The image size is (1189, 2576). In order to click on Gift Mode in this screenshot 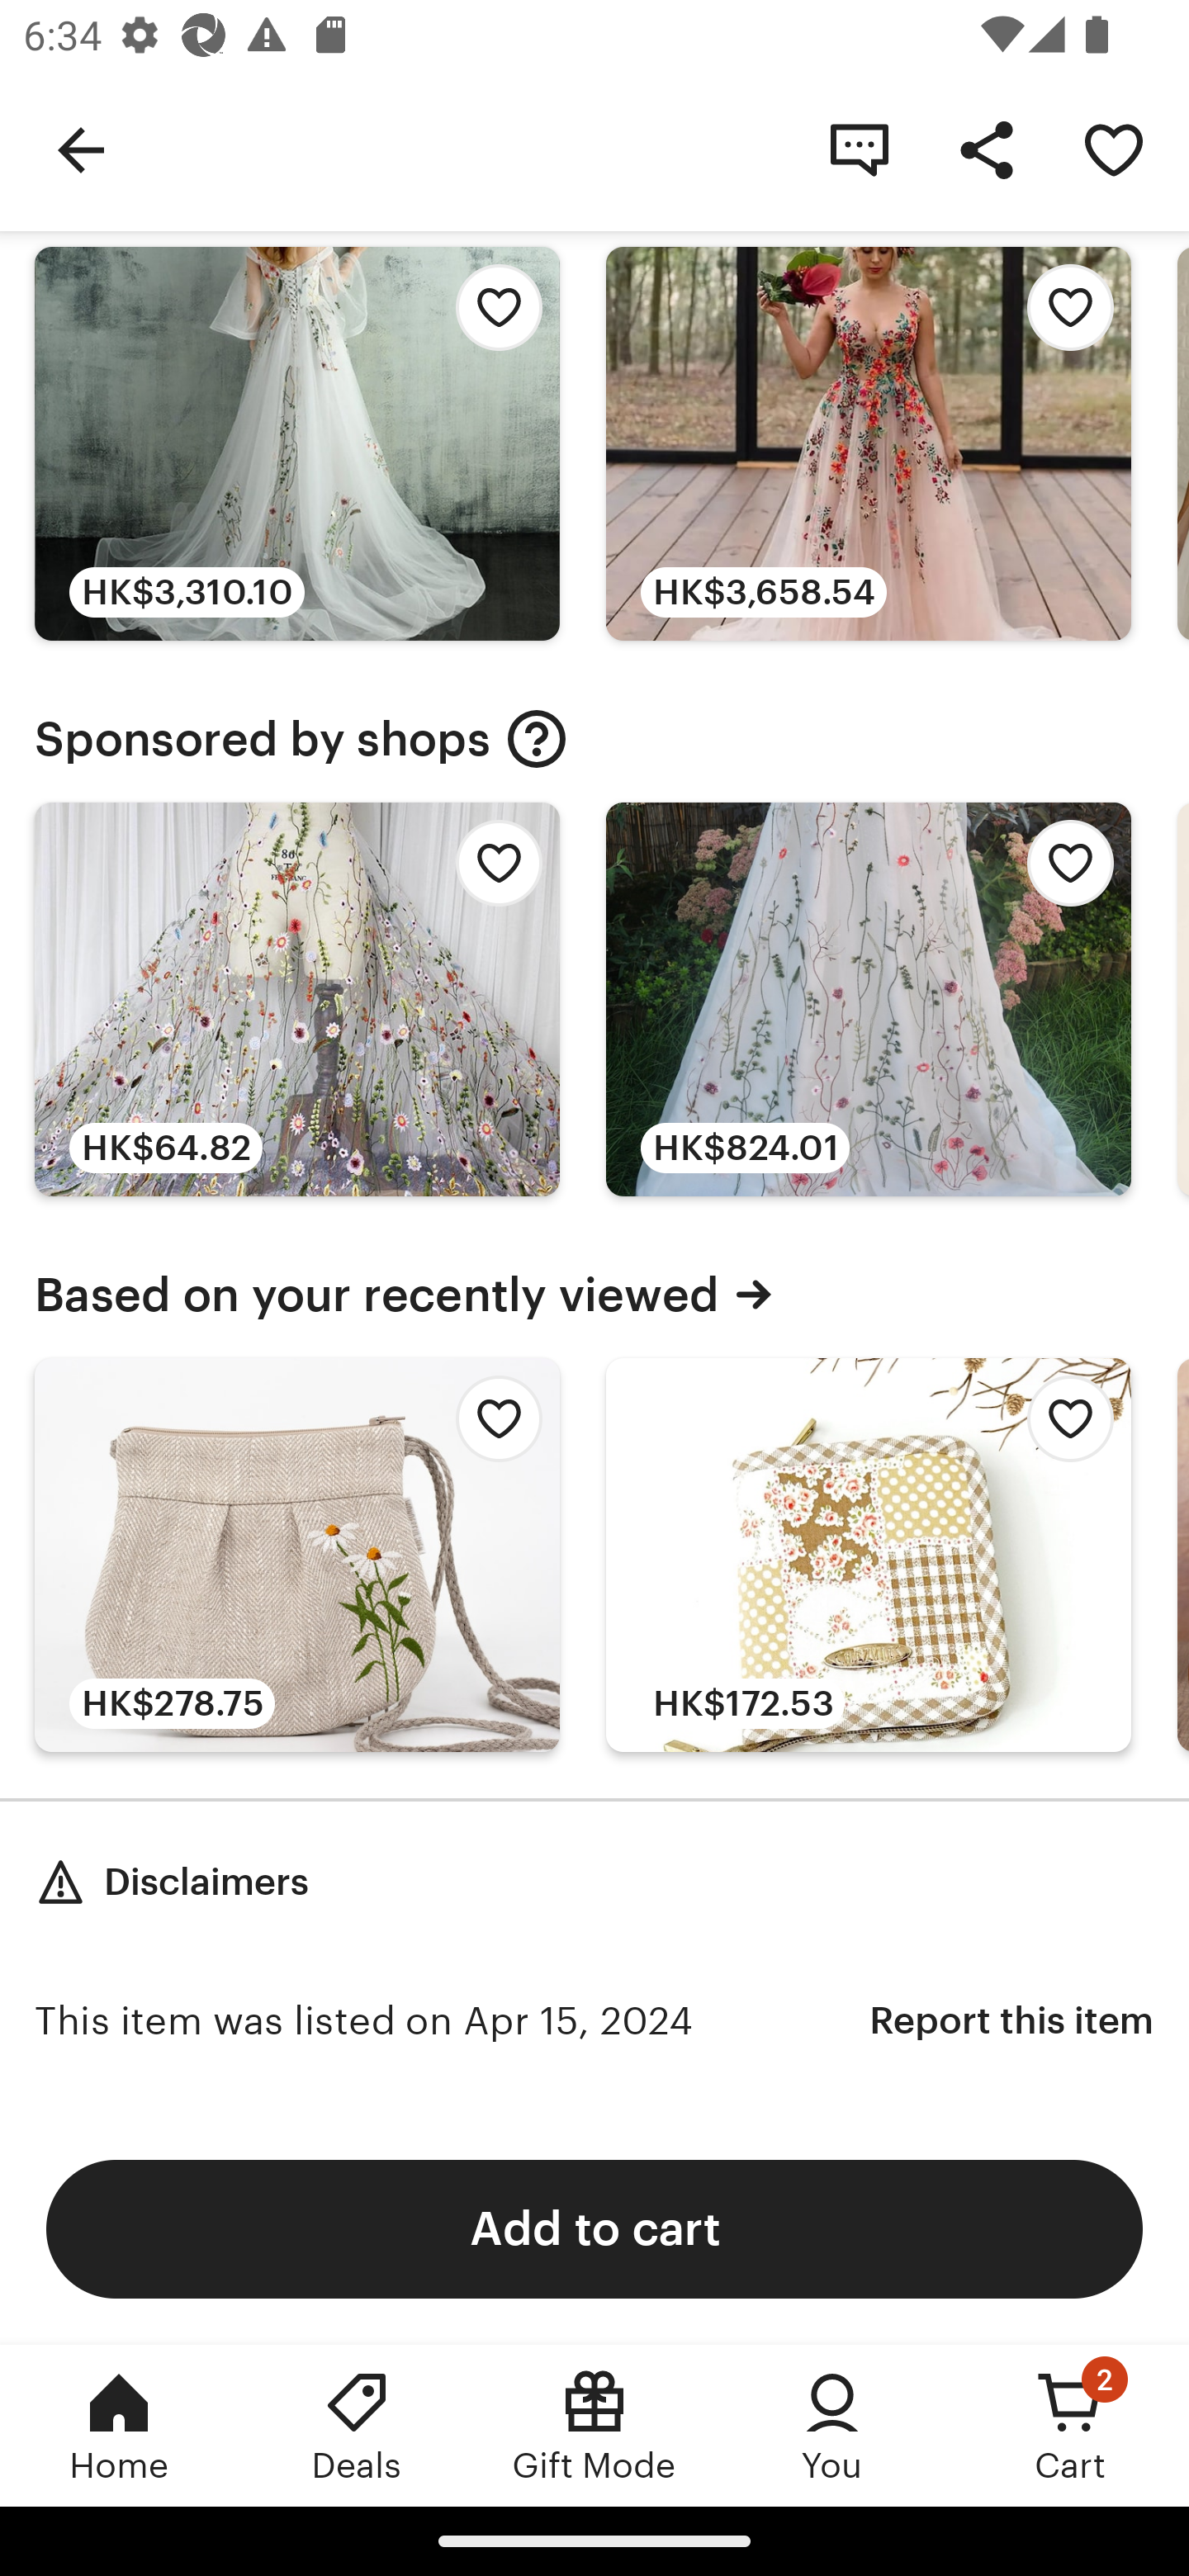, I will do `click(594, 2425)`.